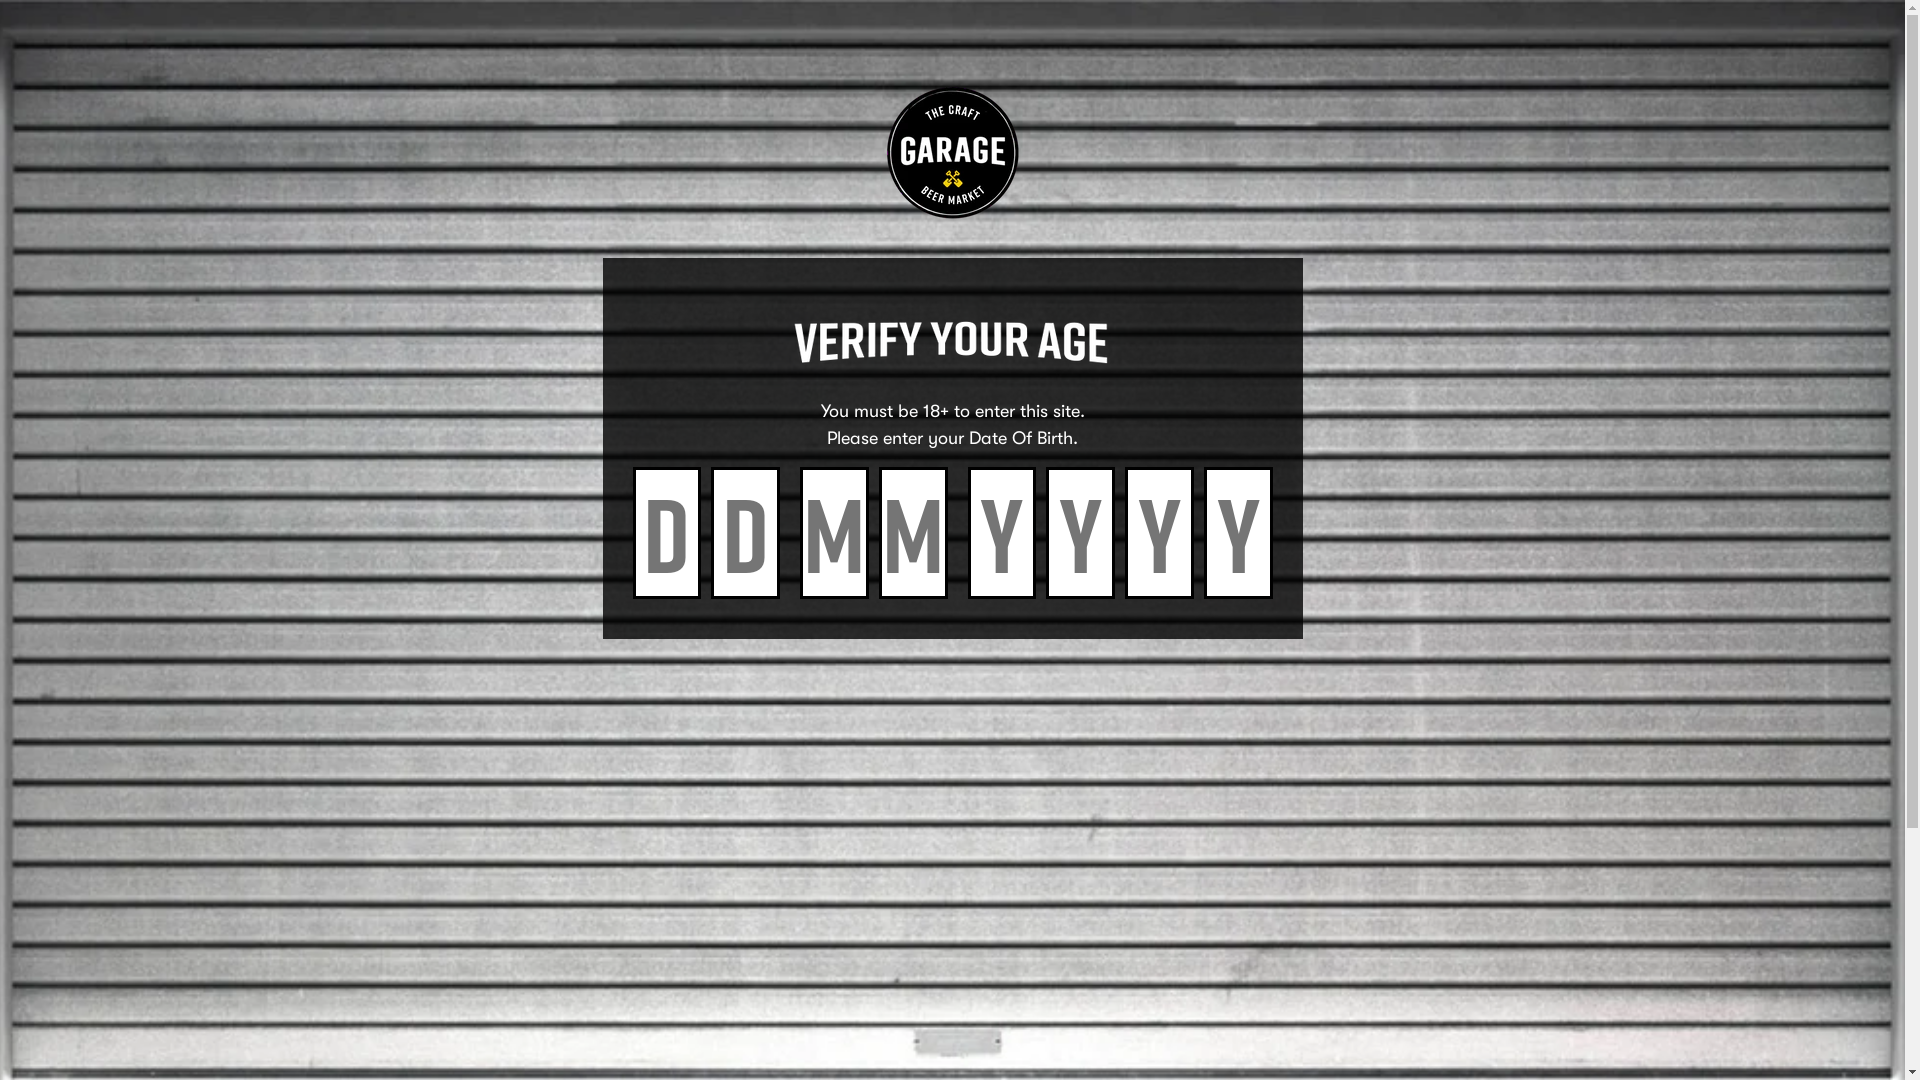 This screenshot has height=1080, width=1920. Describe the element at coordinates (1090, 58) in the screenshot. I see `ABOUT` at that location.